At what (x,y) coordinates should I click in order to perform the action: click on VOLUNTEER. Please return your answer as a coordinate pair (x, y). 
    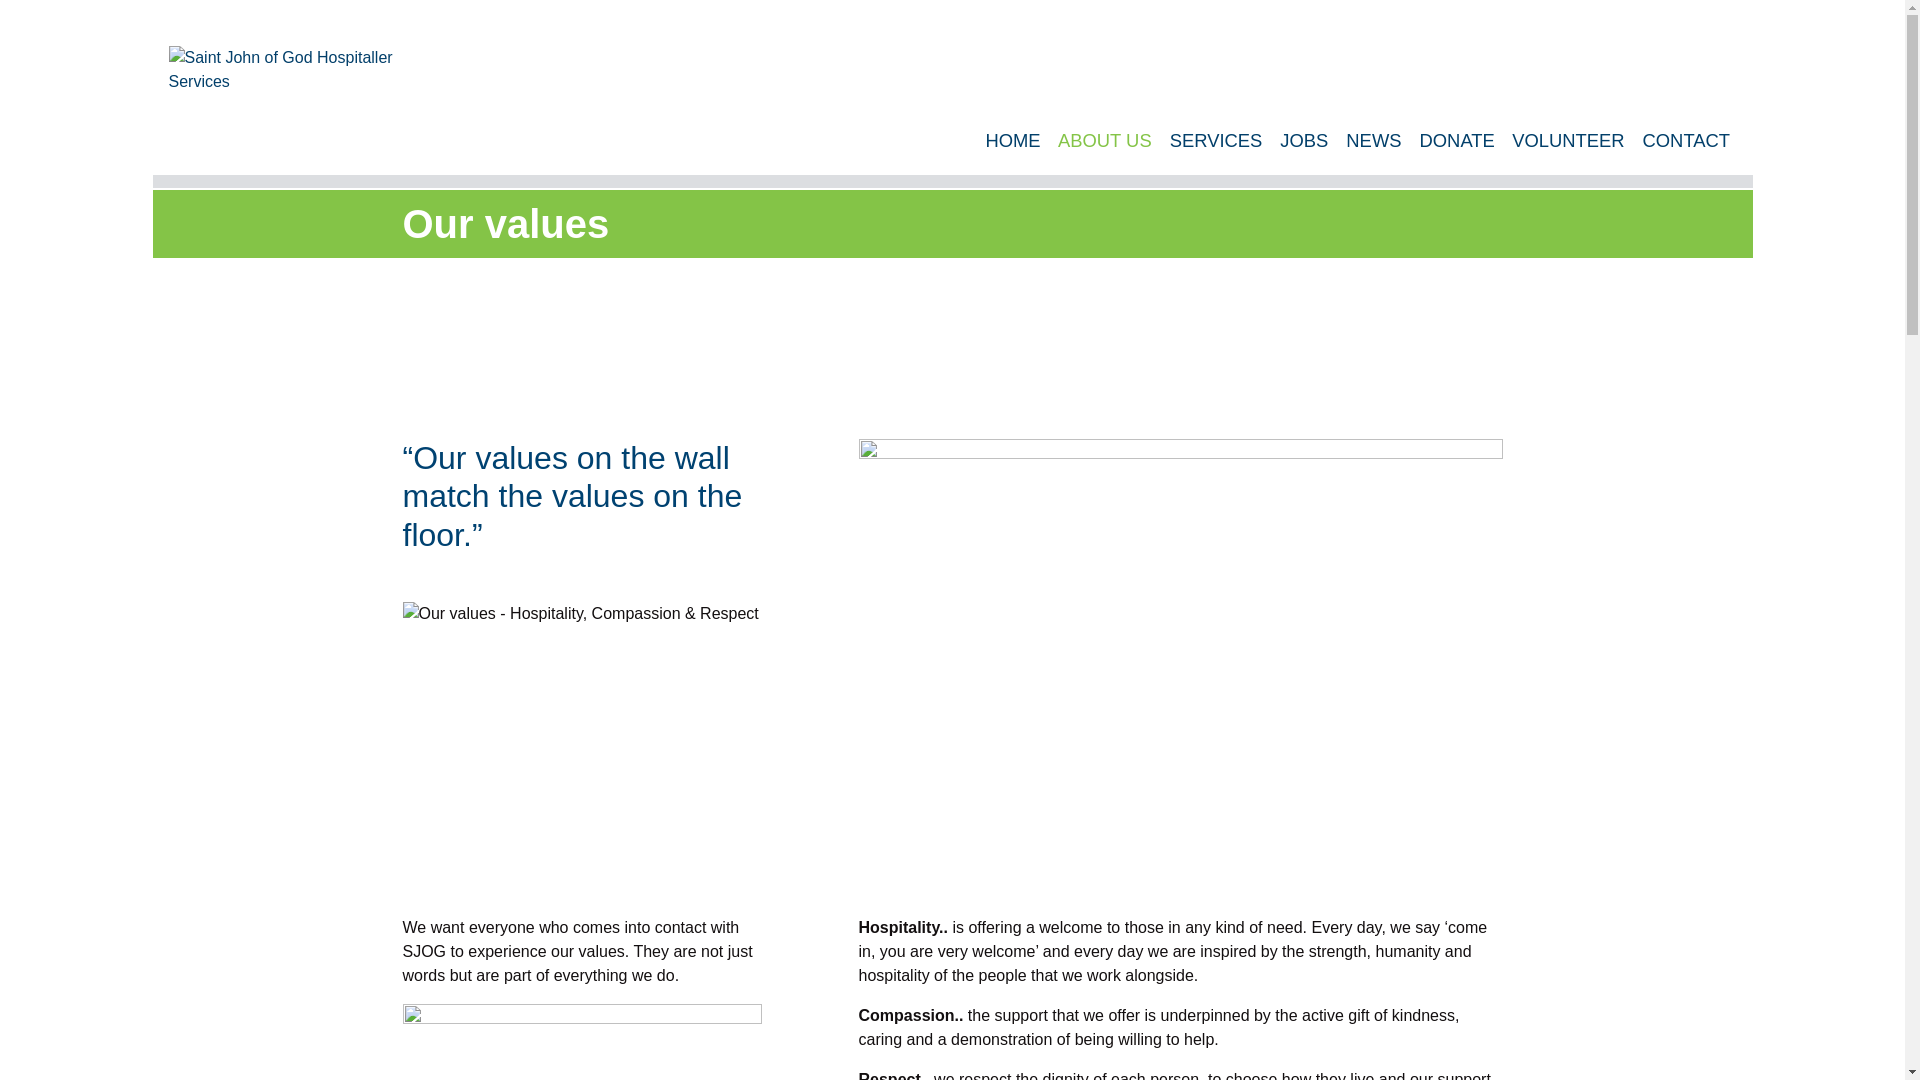
    Looking at the image, I should click on (1571, 140).